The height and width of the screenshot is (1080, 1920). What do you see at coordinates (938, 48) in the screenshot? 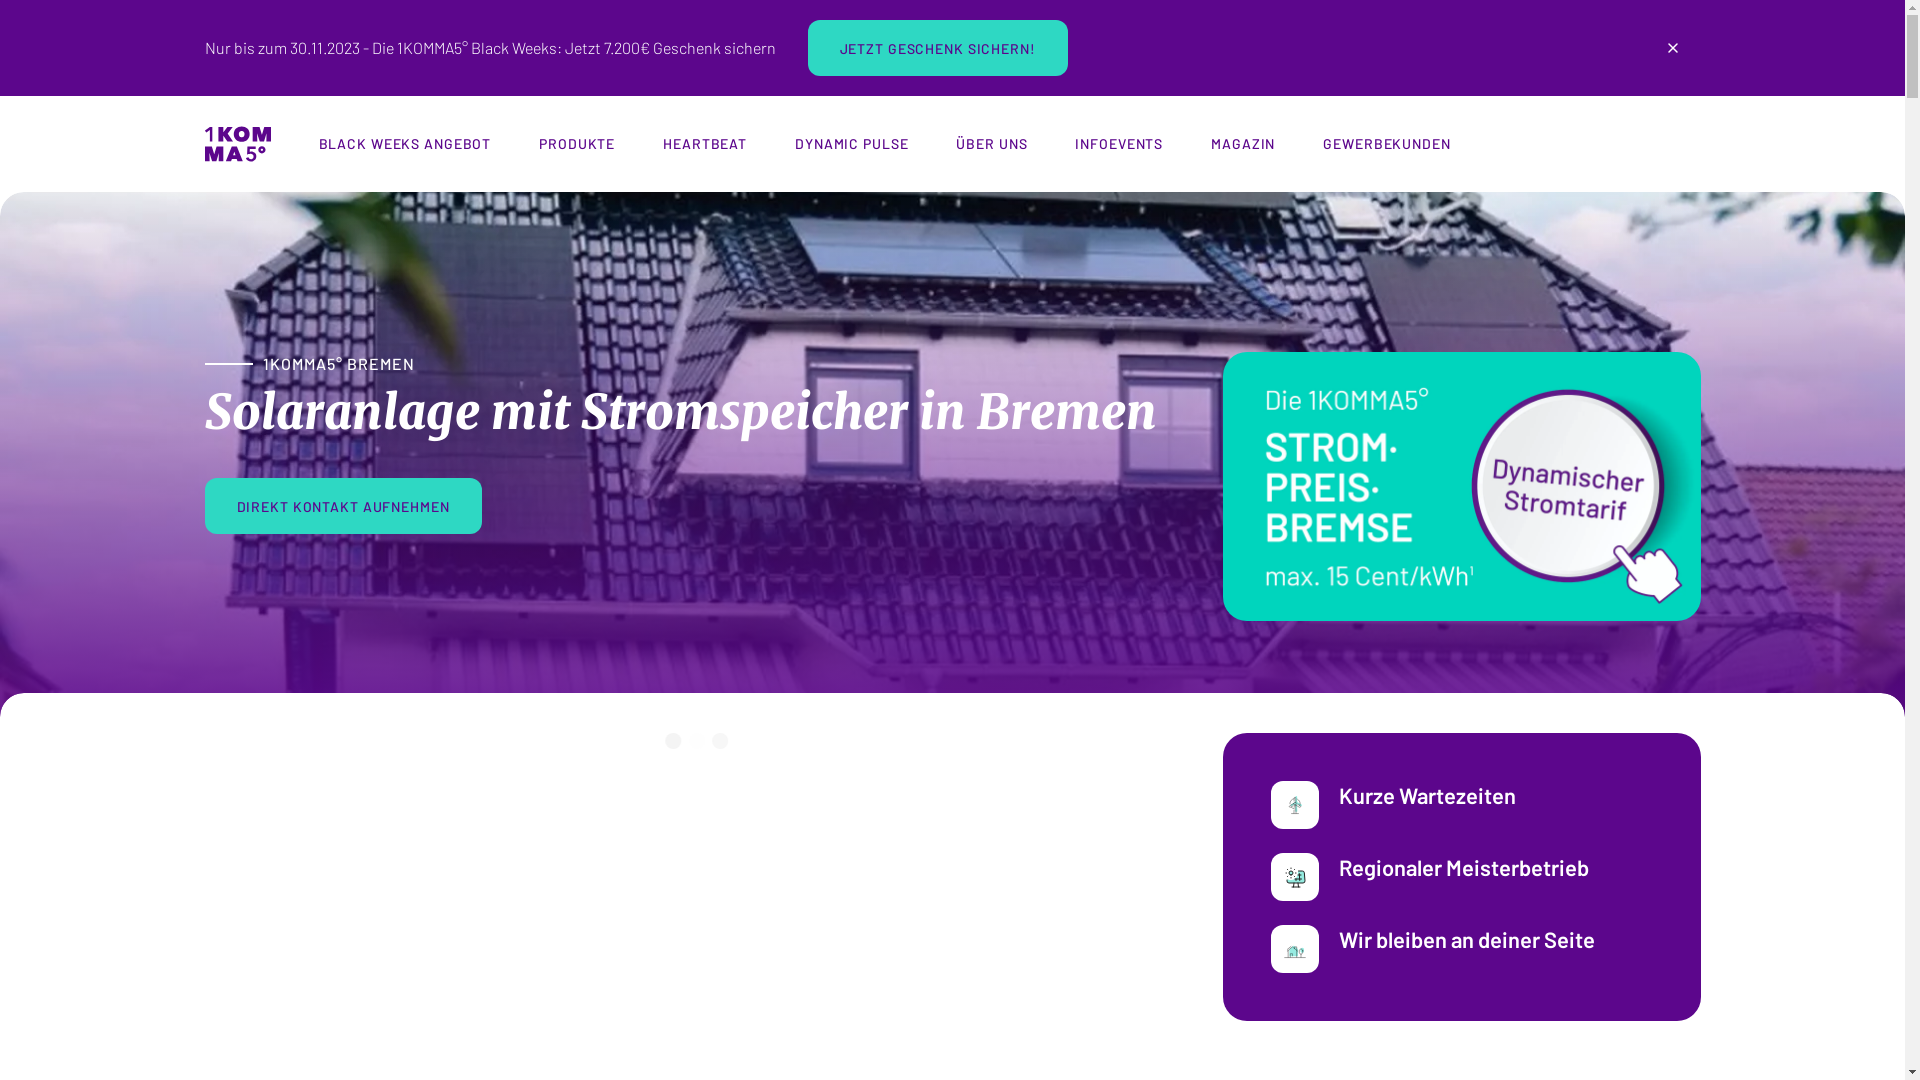
I see `JETZT GESCHENK SICHERN!` at bounding box center [938, 48].